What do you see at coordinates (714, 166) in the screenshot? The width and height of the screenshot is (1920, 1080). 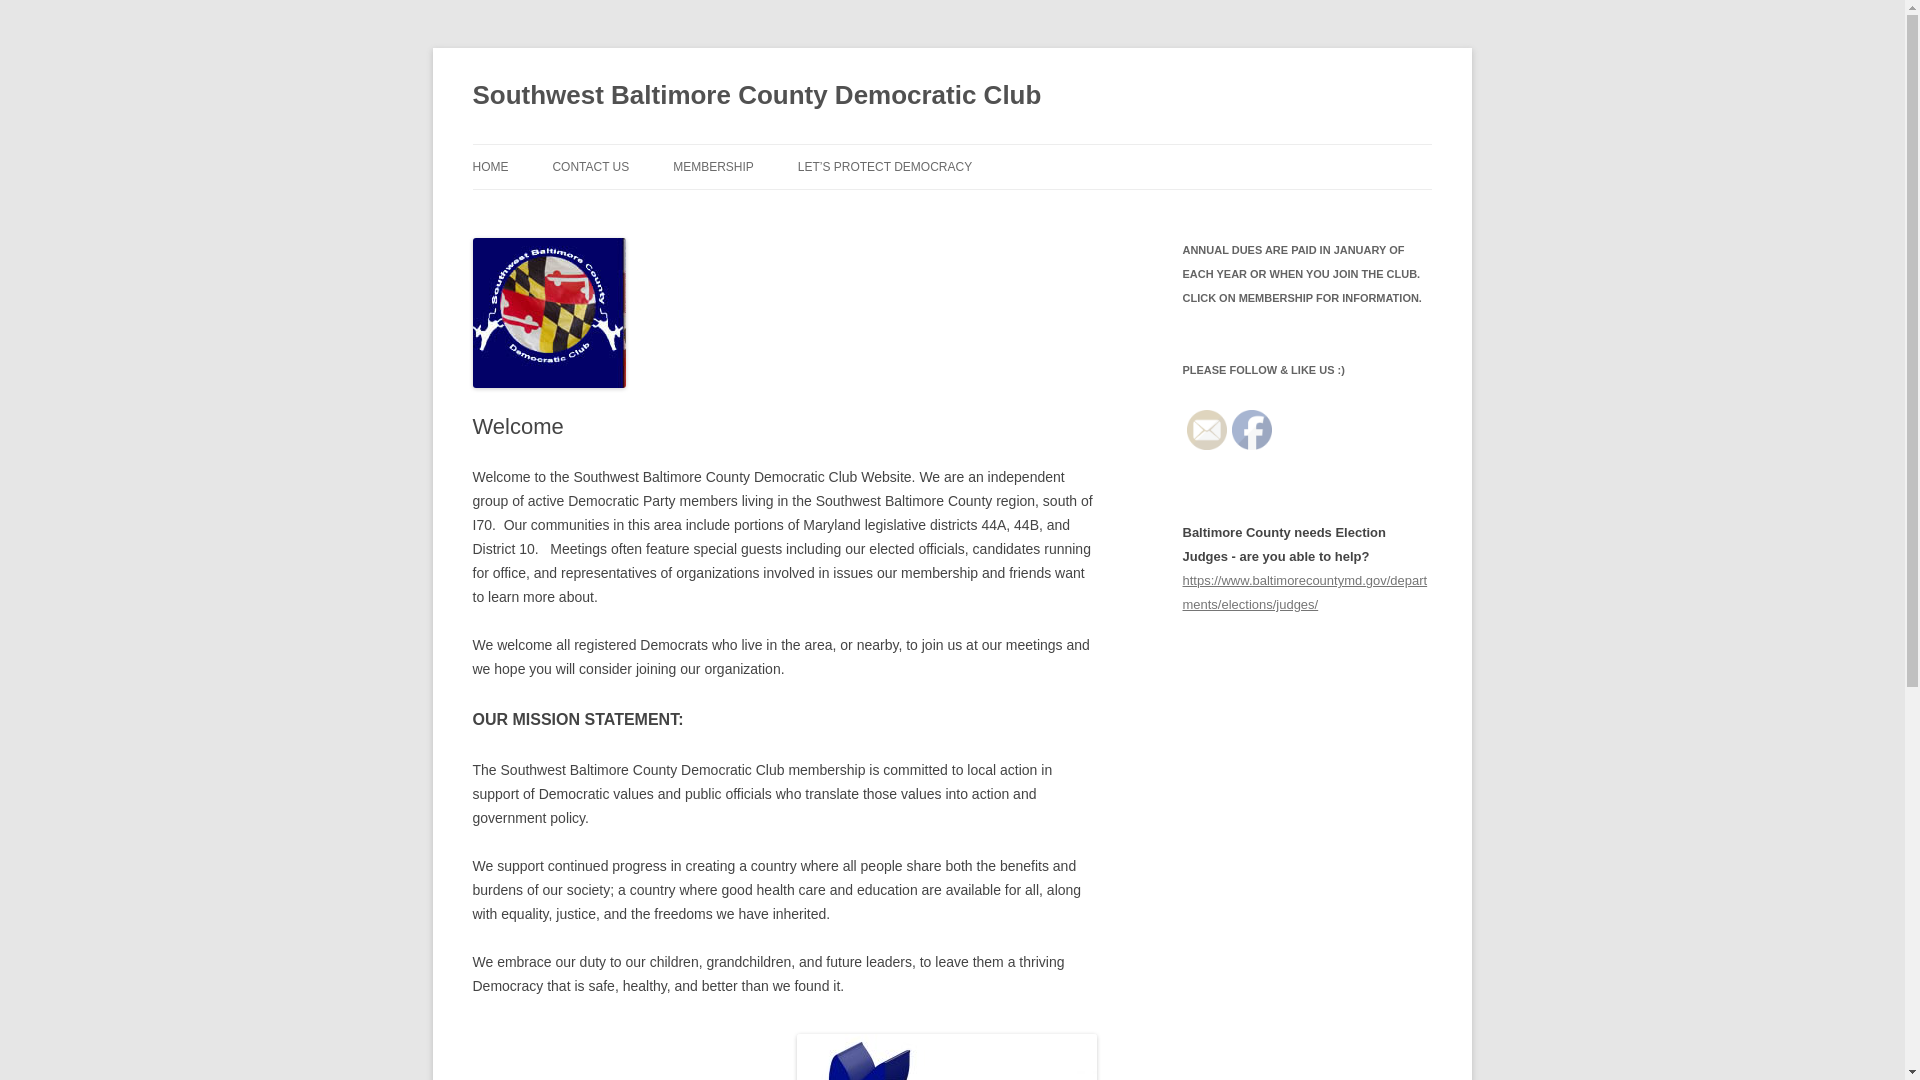 I see `MEMBERSHIP` at bounding box center [714, 166].